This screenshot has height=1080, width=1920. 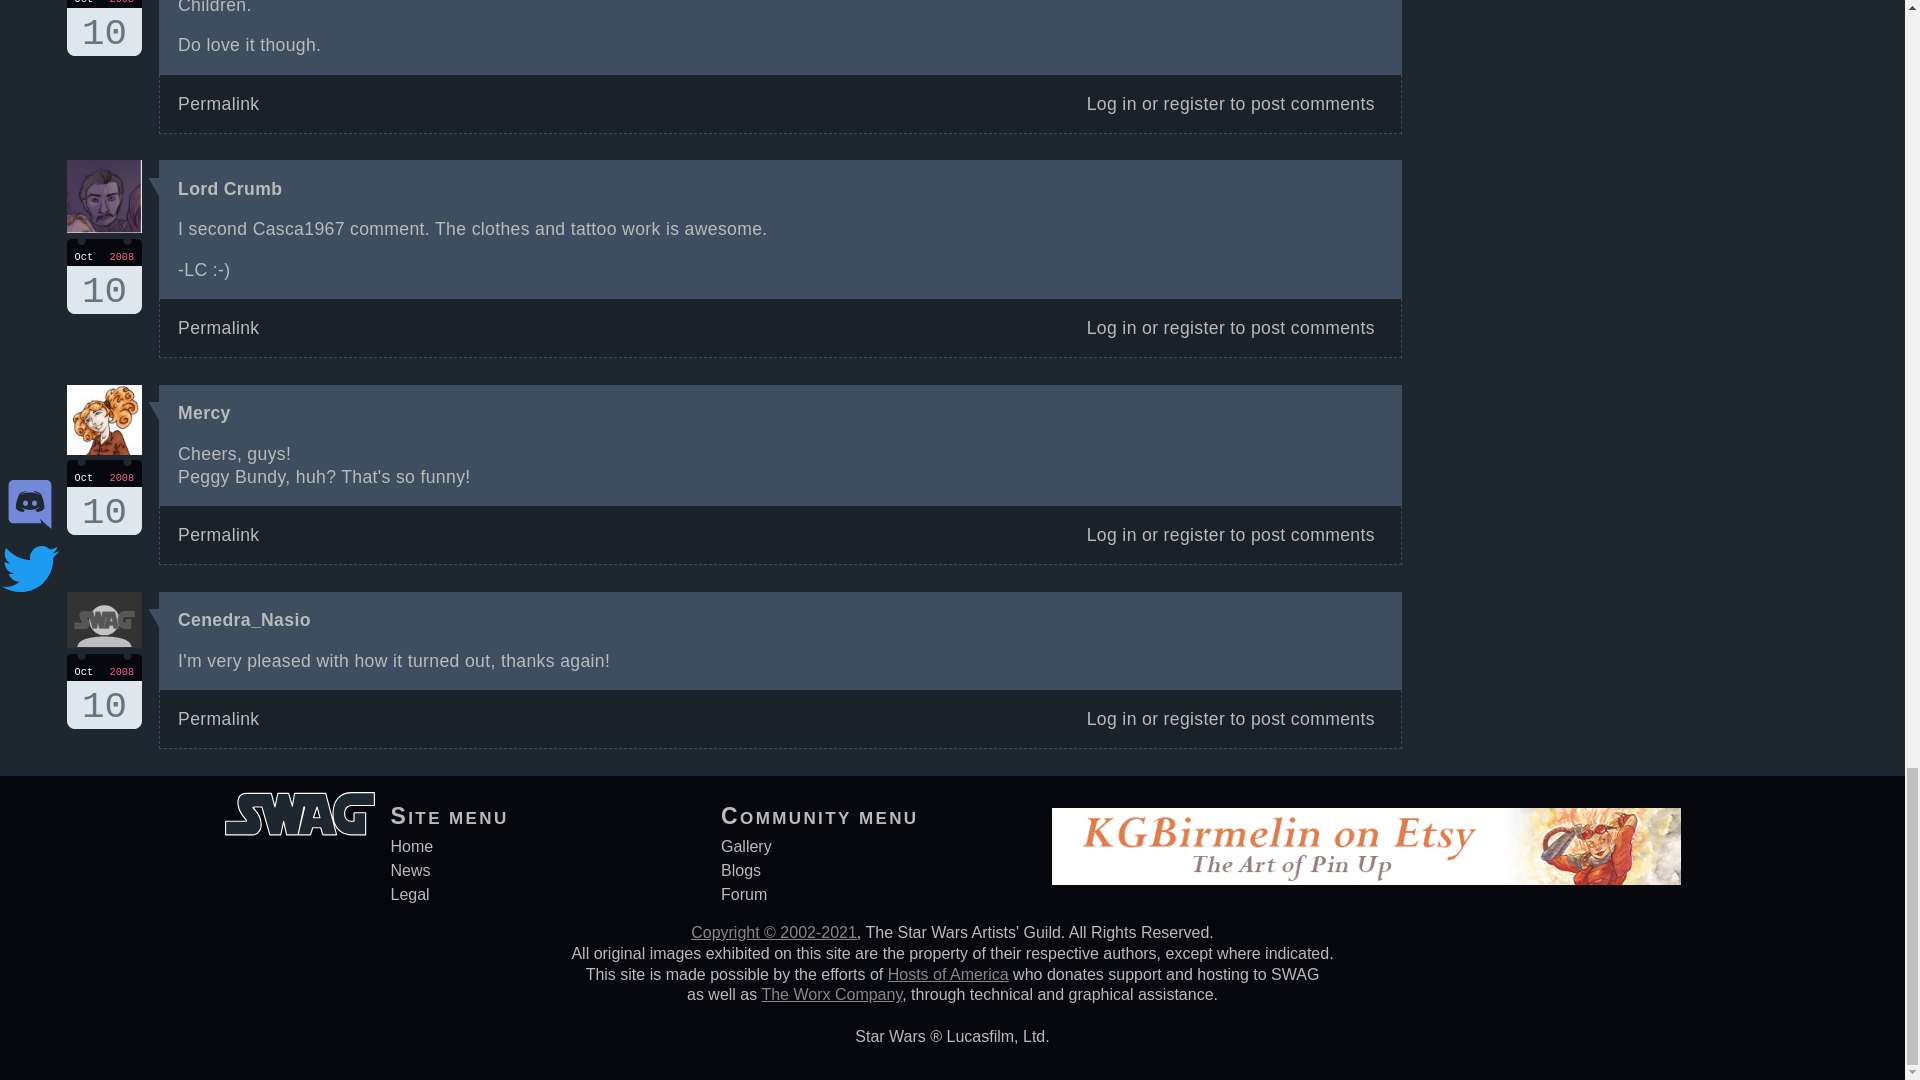 I want to click on Permalink, so click(x=218, y=328).